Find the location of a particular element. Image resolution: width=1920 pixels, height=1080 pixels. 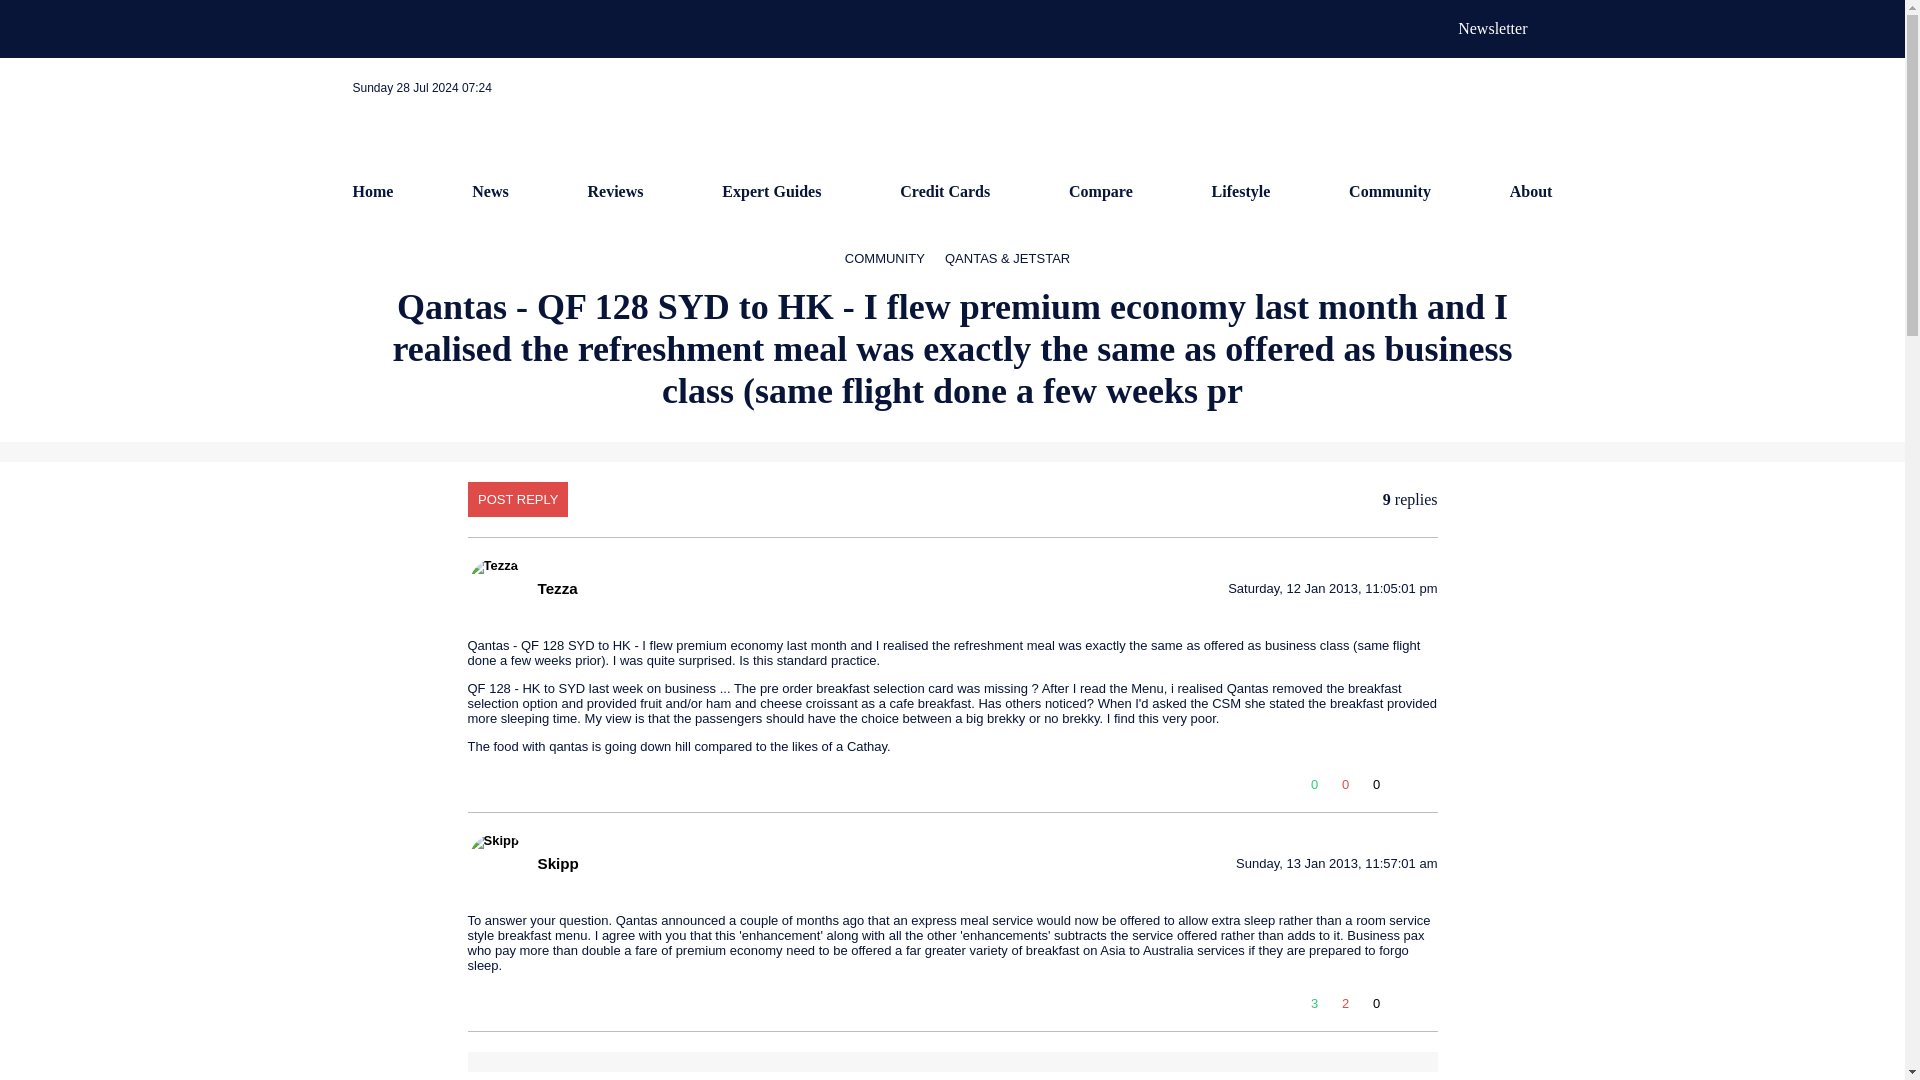

Tezza is located at coordinates (557, 588).